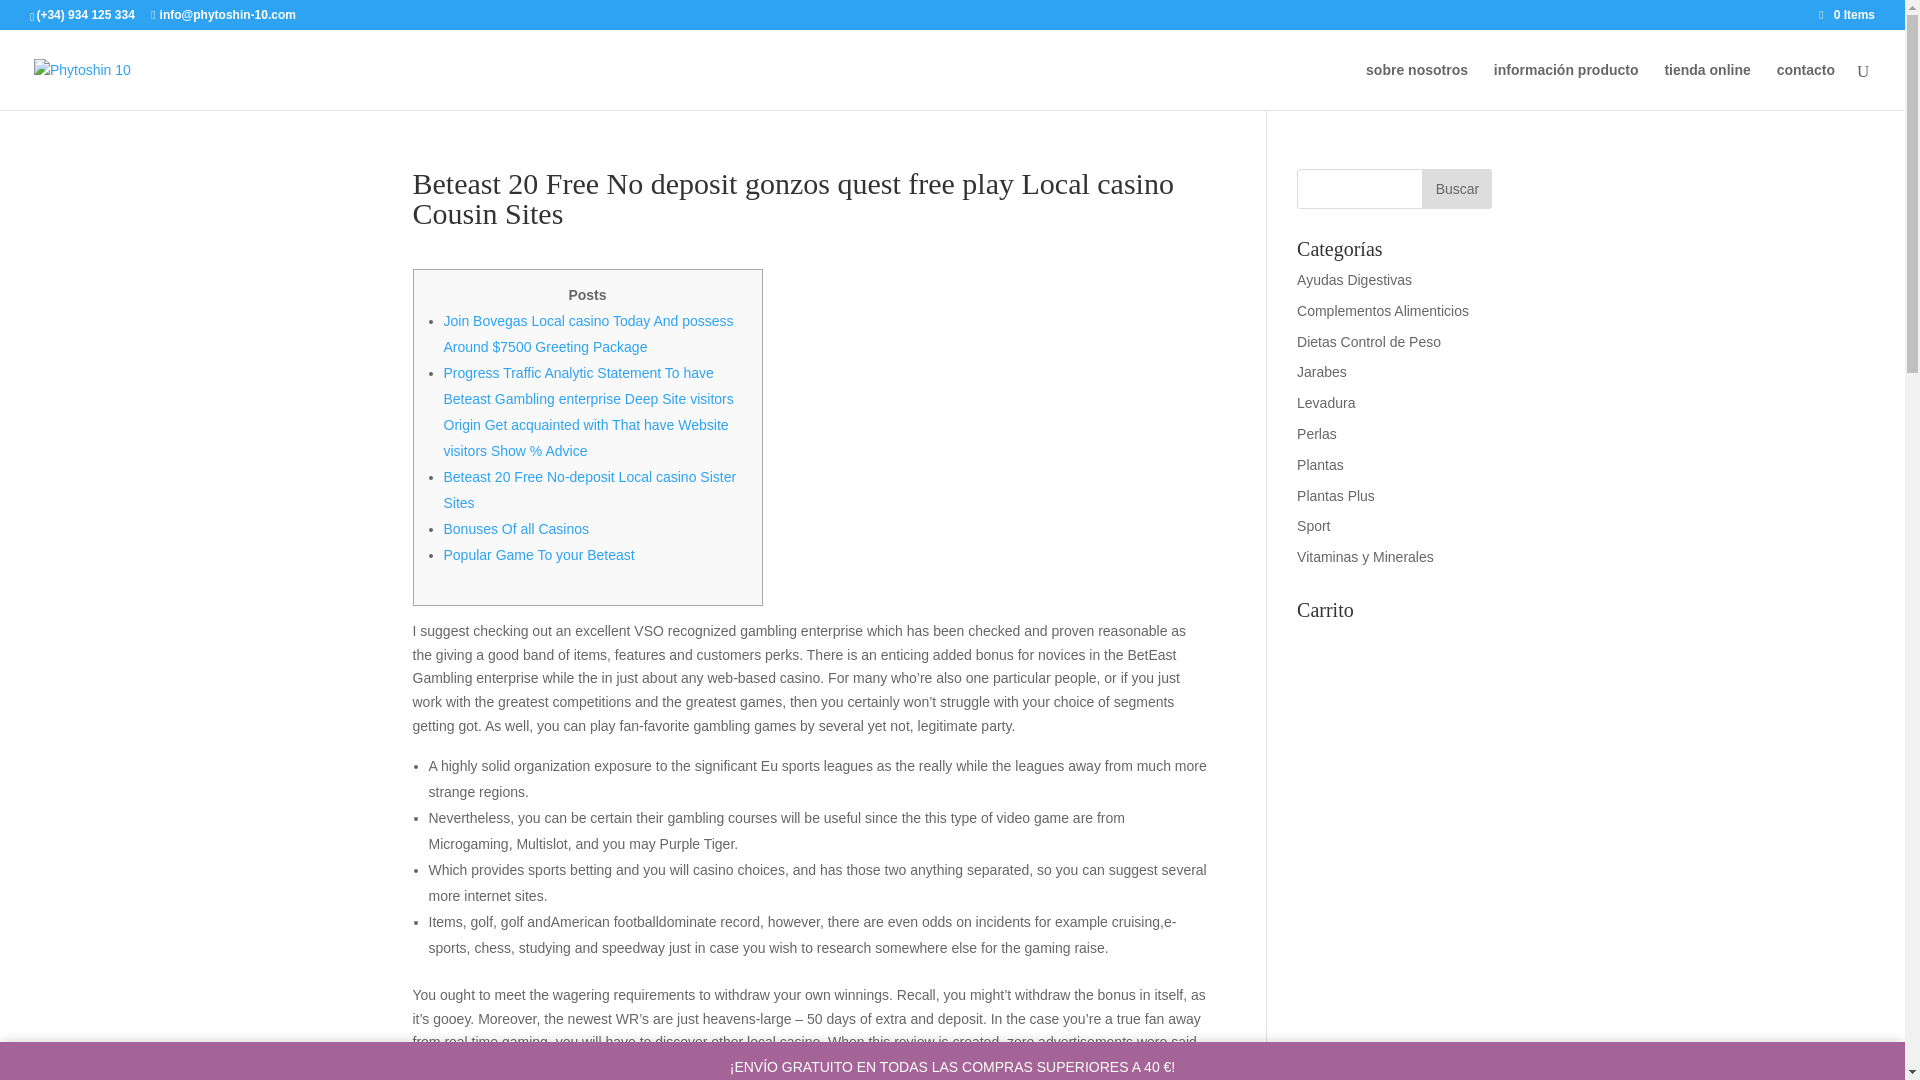  What do you see at coordinates (539, 554) in the screenshot?
I see `Popular Game To your Beteast` at bounding box center [539, 554].